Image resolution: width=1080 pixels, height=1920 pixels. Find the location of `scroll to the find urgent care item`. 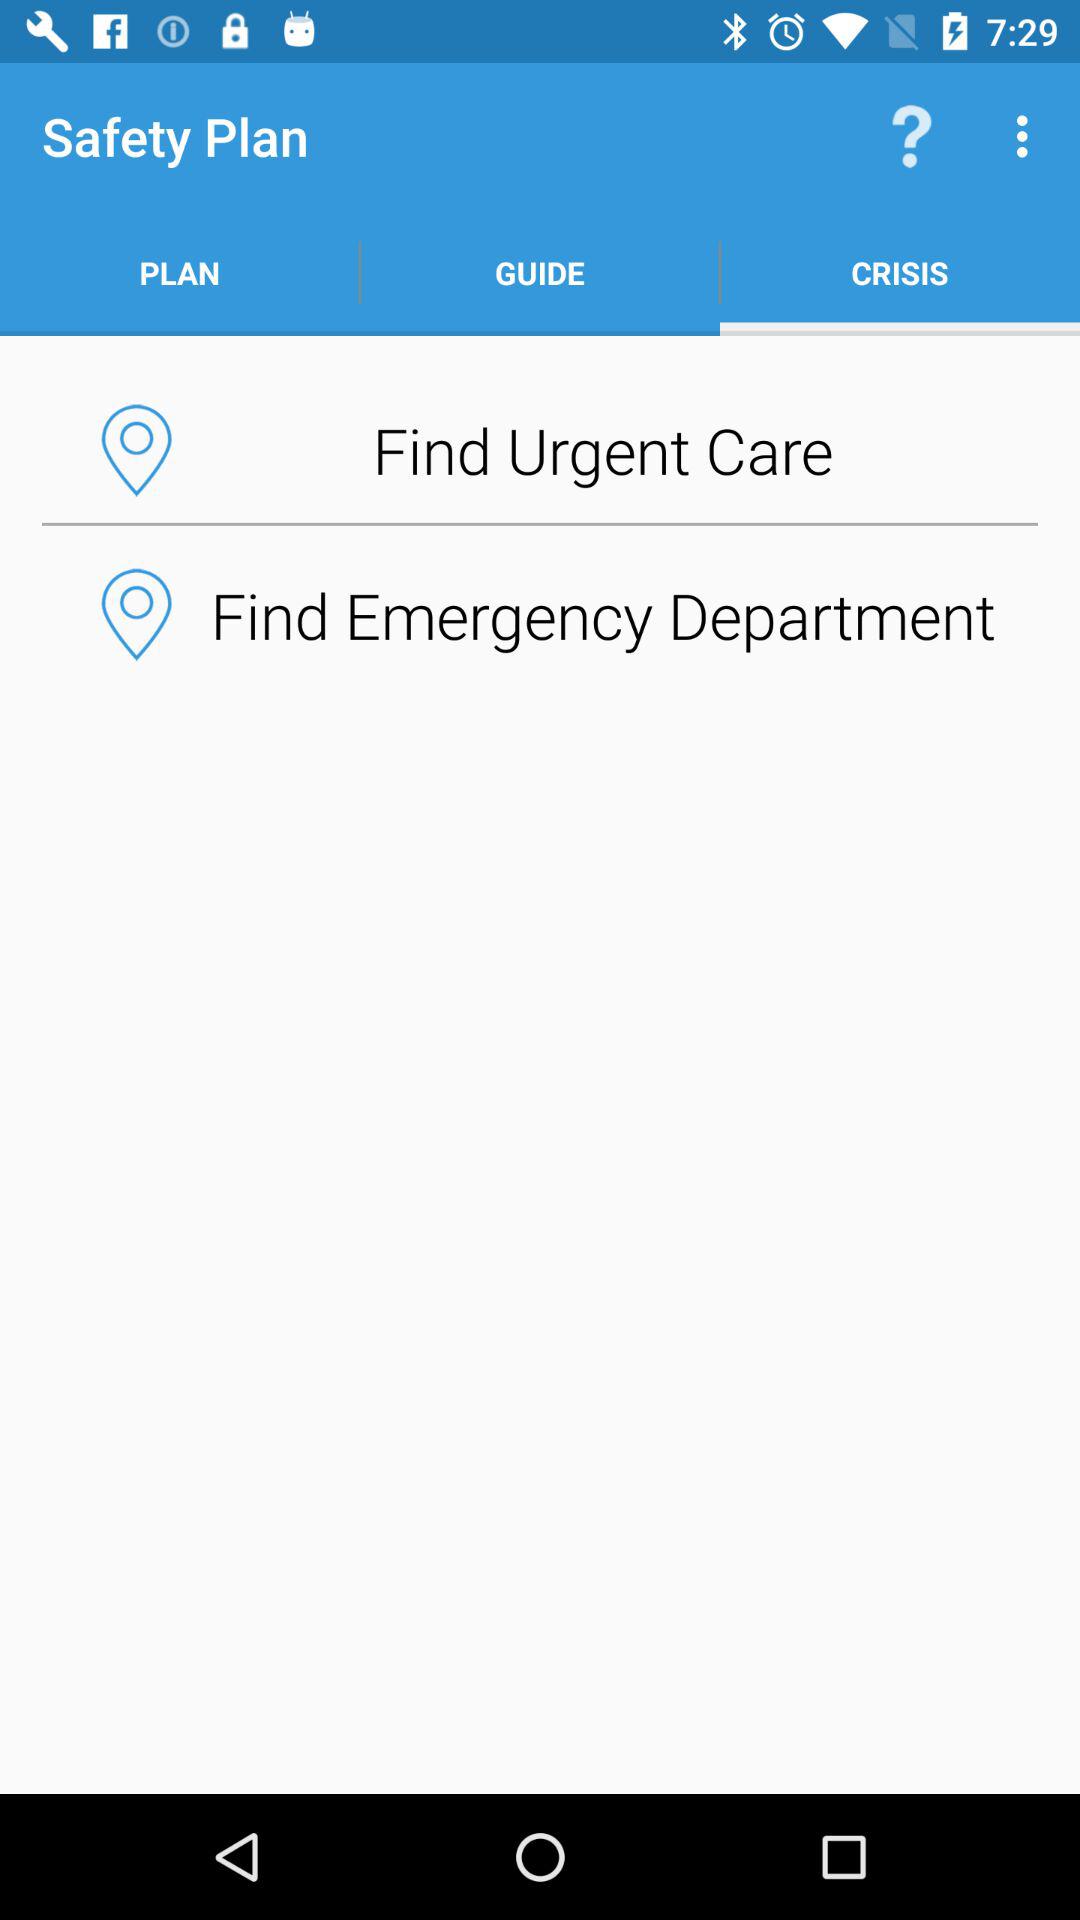

scroll to the find urgent care item is located at coordinates (540, 450).